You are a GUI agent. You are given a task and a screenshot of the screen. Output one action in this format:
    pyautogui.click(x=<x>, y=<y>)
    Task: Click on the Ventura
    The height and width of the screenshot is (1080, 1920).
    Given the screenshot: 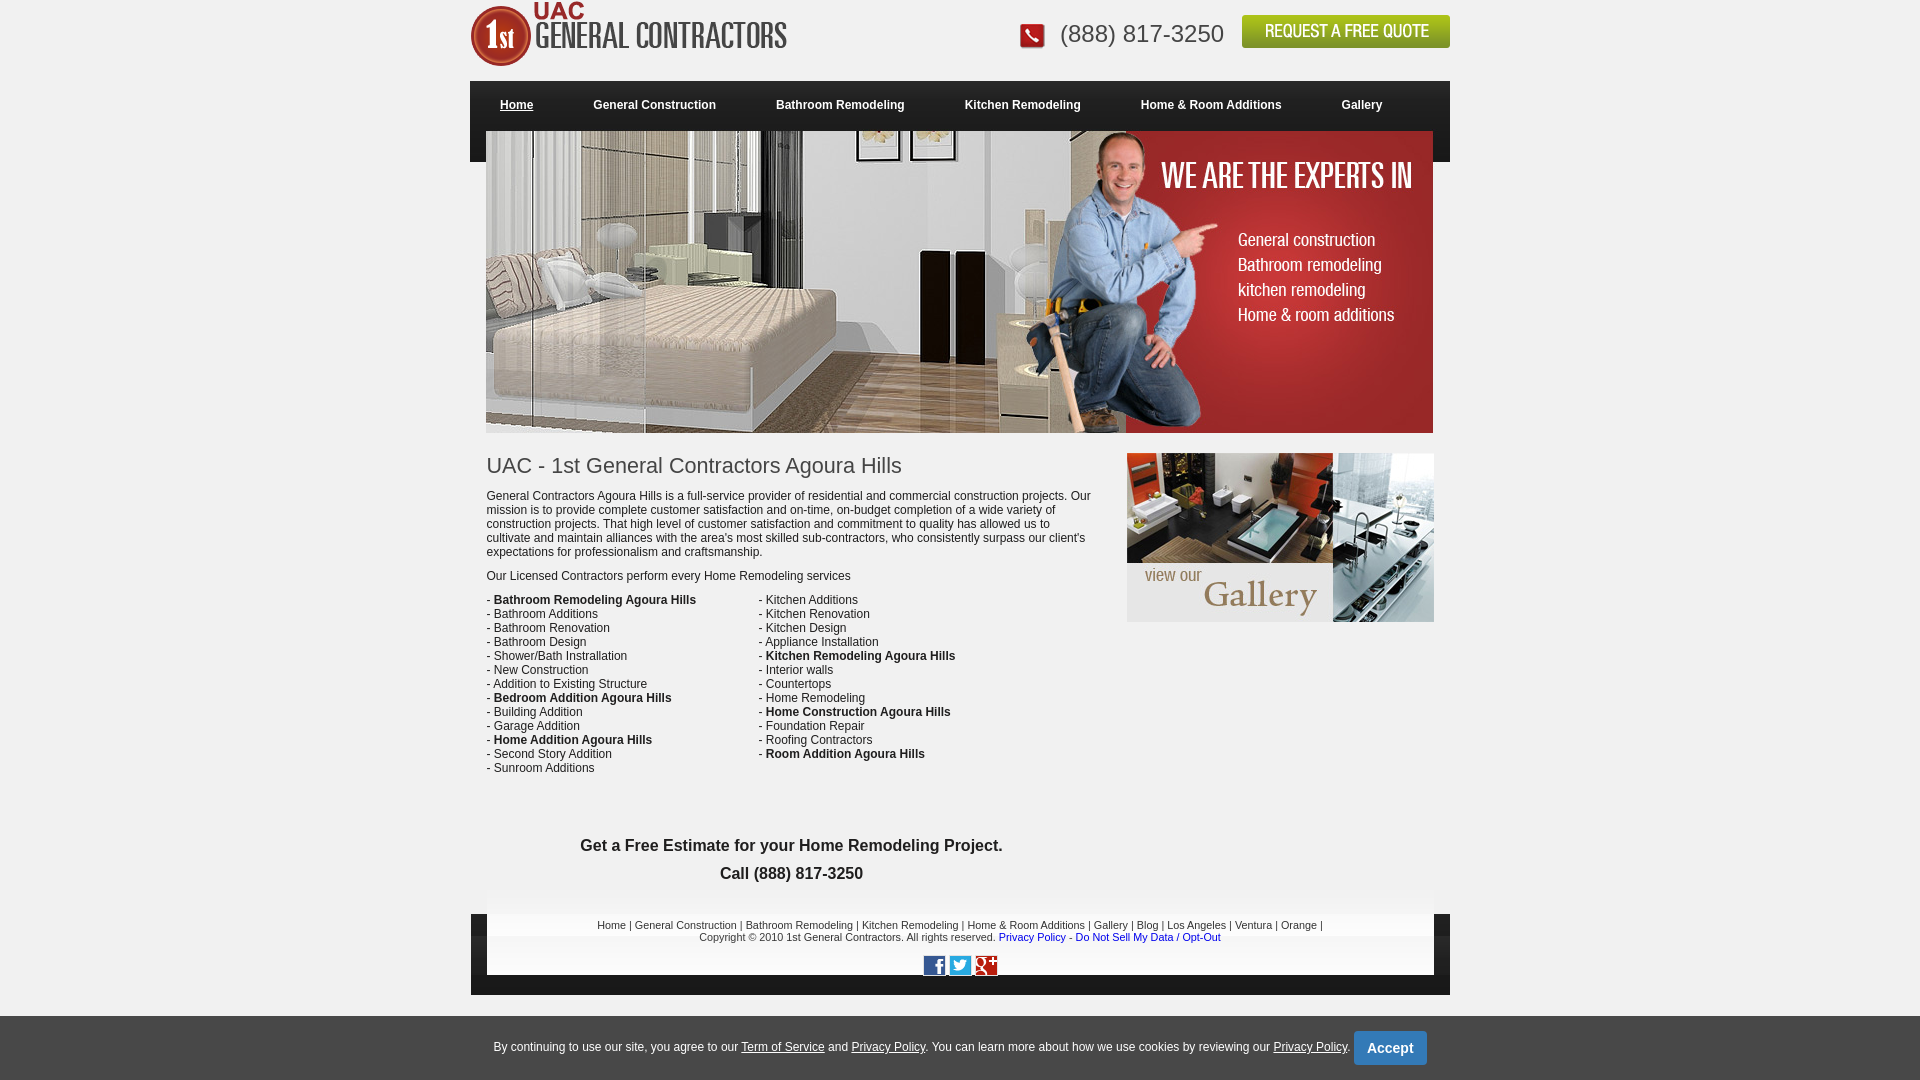 What is the action you would take?
    pyautogui.click(x=1254, y=925)
    